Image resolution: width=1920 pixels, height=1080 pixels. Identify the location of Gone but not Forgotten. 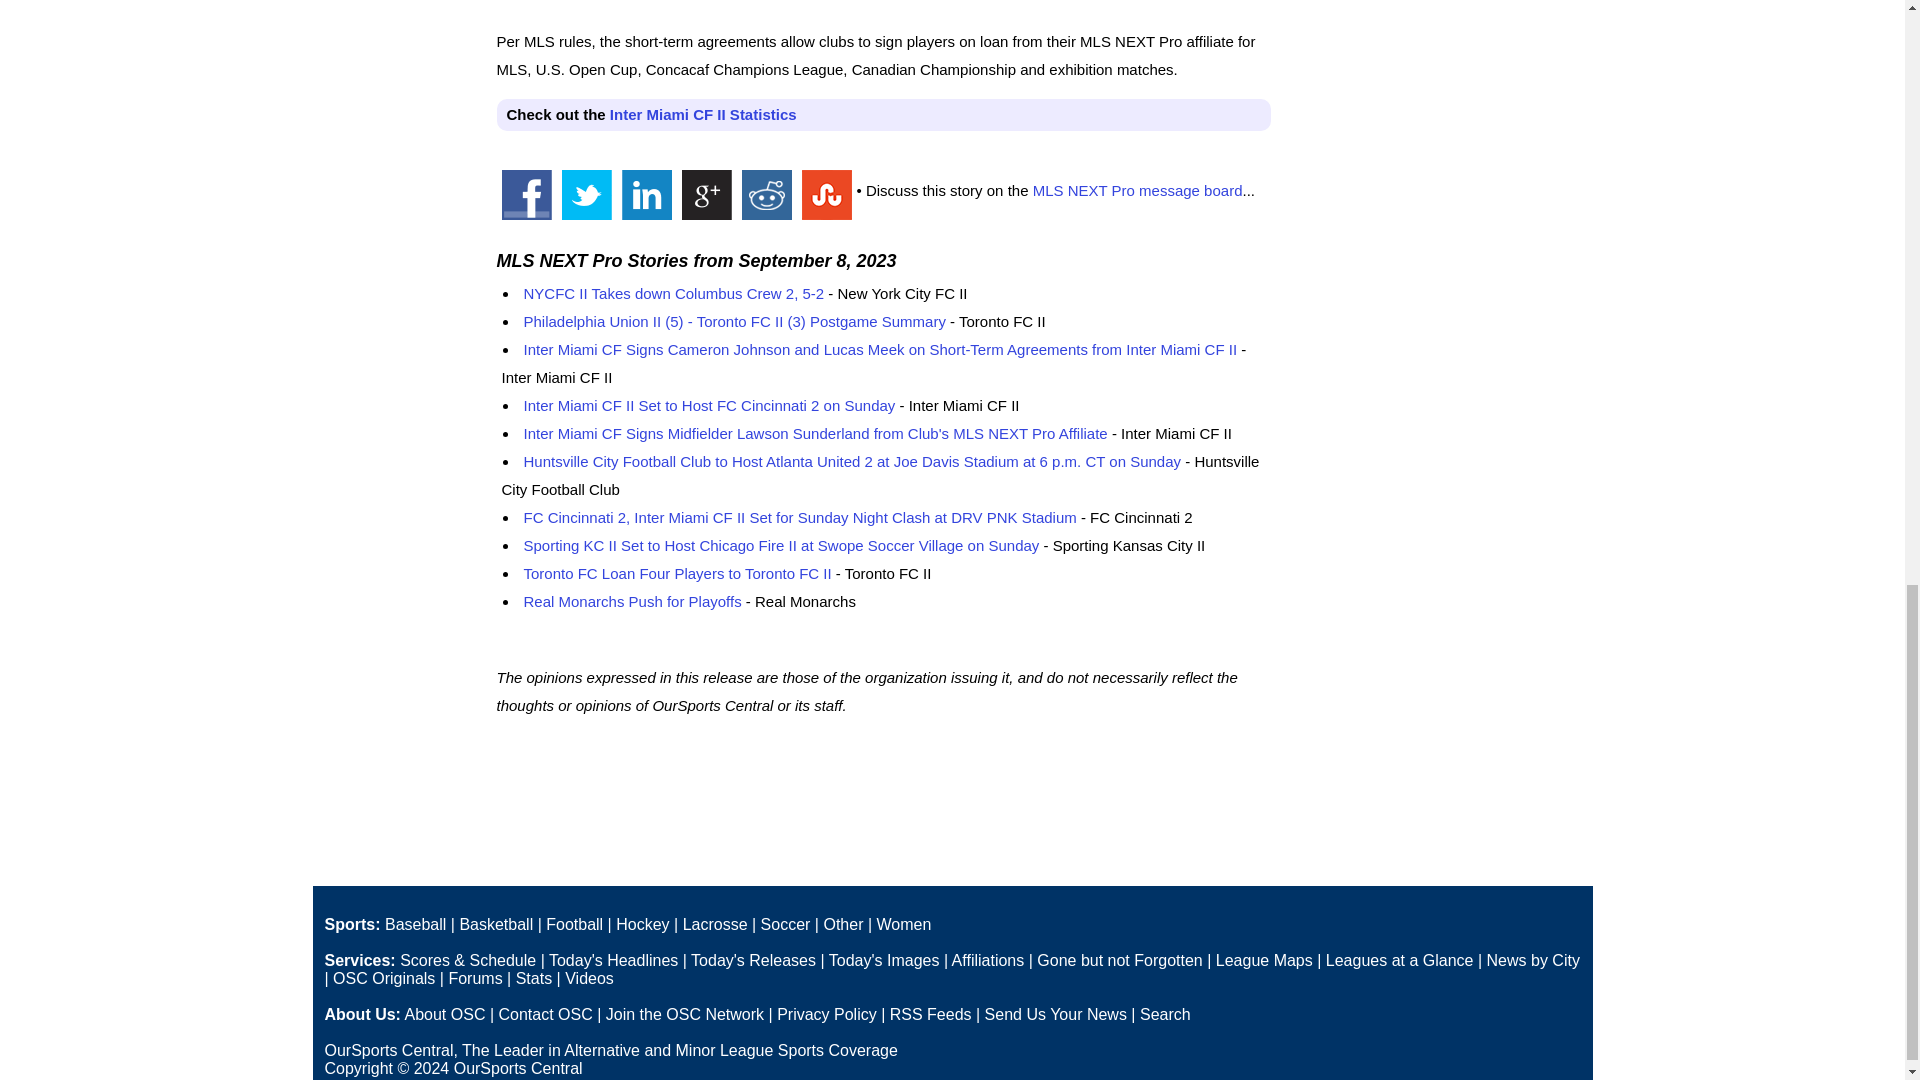
(1118, 960).